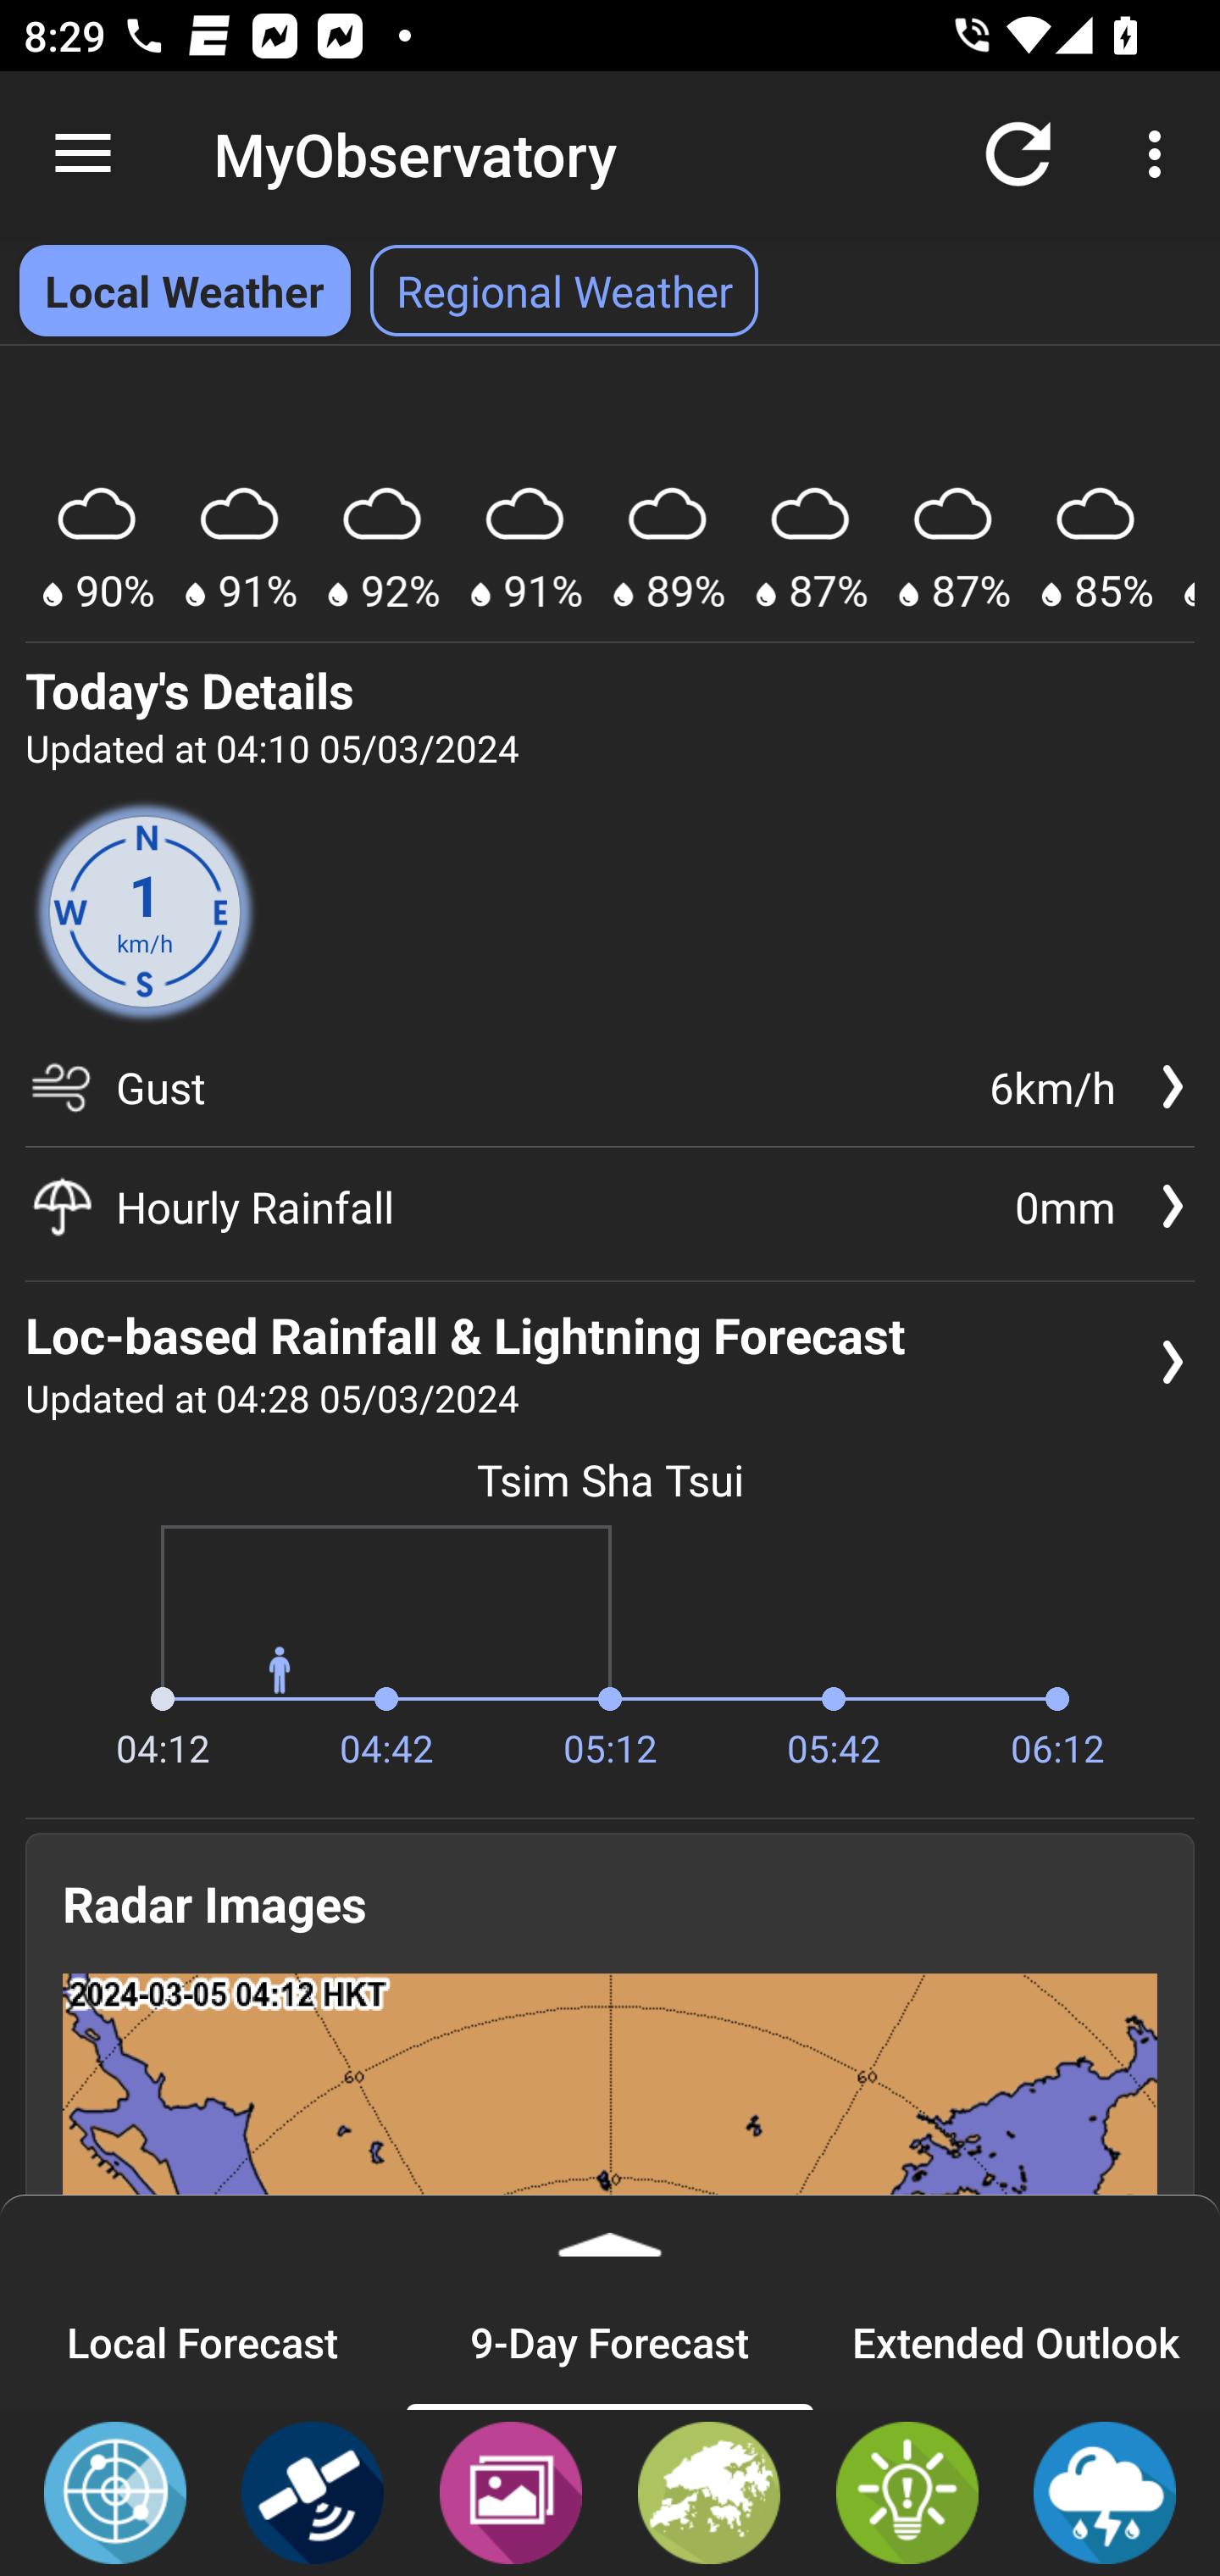 This screenshot has width=1220, height=2576. Describe the element at coordinates (1105, 2491) in the screenshot. I see `Loc-based Rainfall & Lightning Forecast` at that location.